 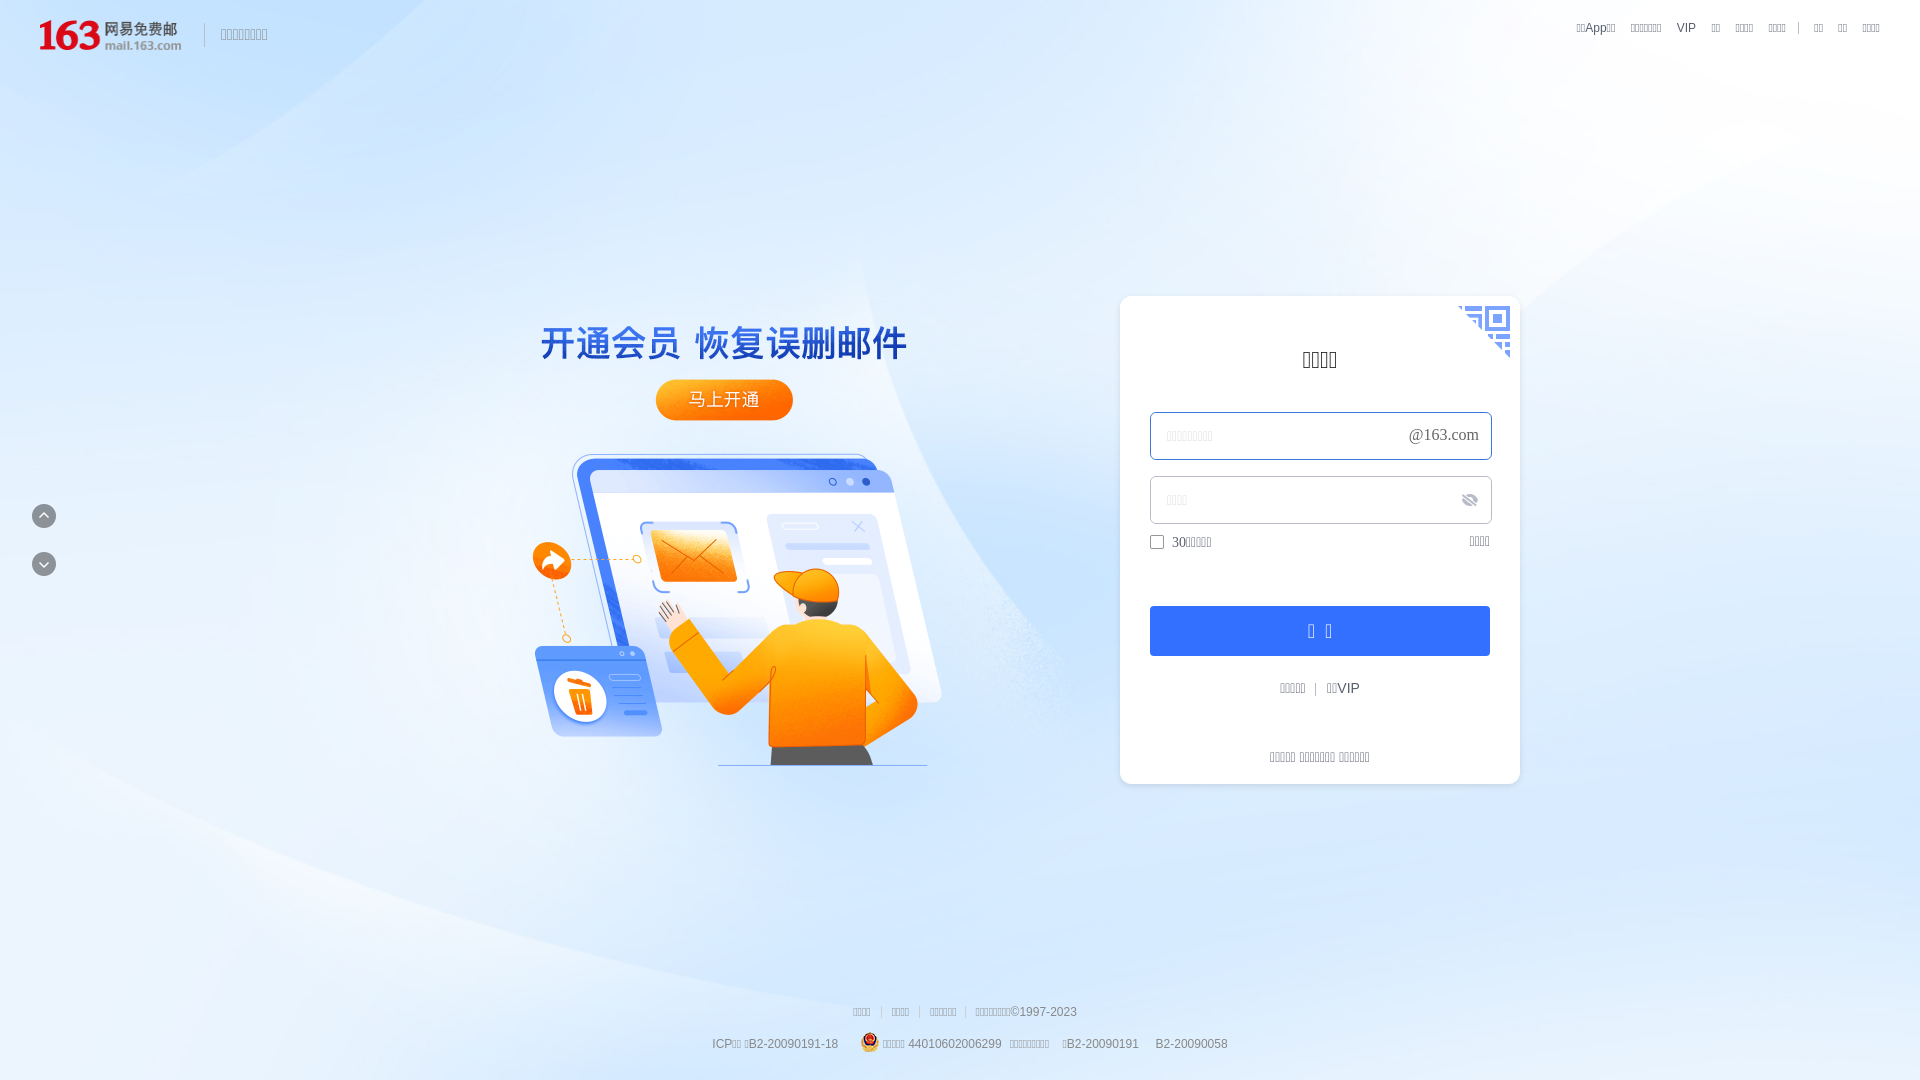 What do you see at coordinates (1190, 1044) in the screenshot?
I see ` B2-20090058` at bounding box center [1190, 1044].